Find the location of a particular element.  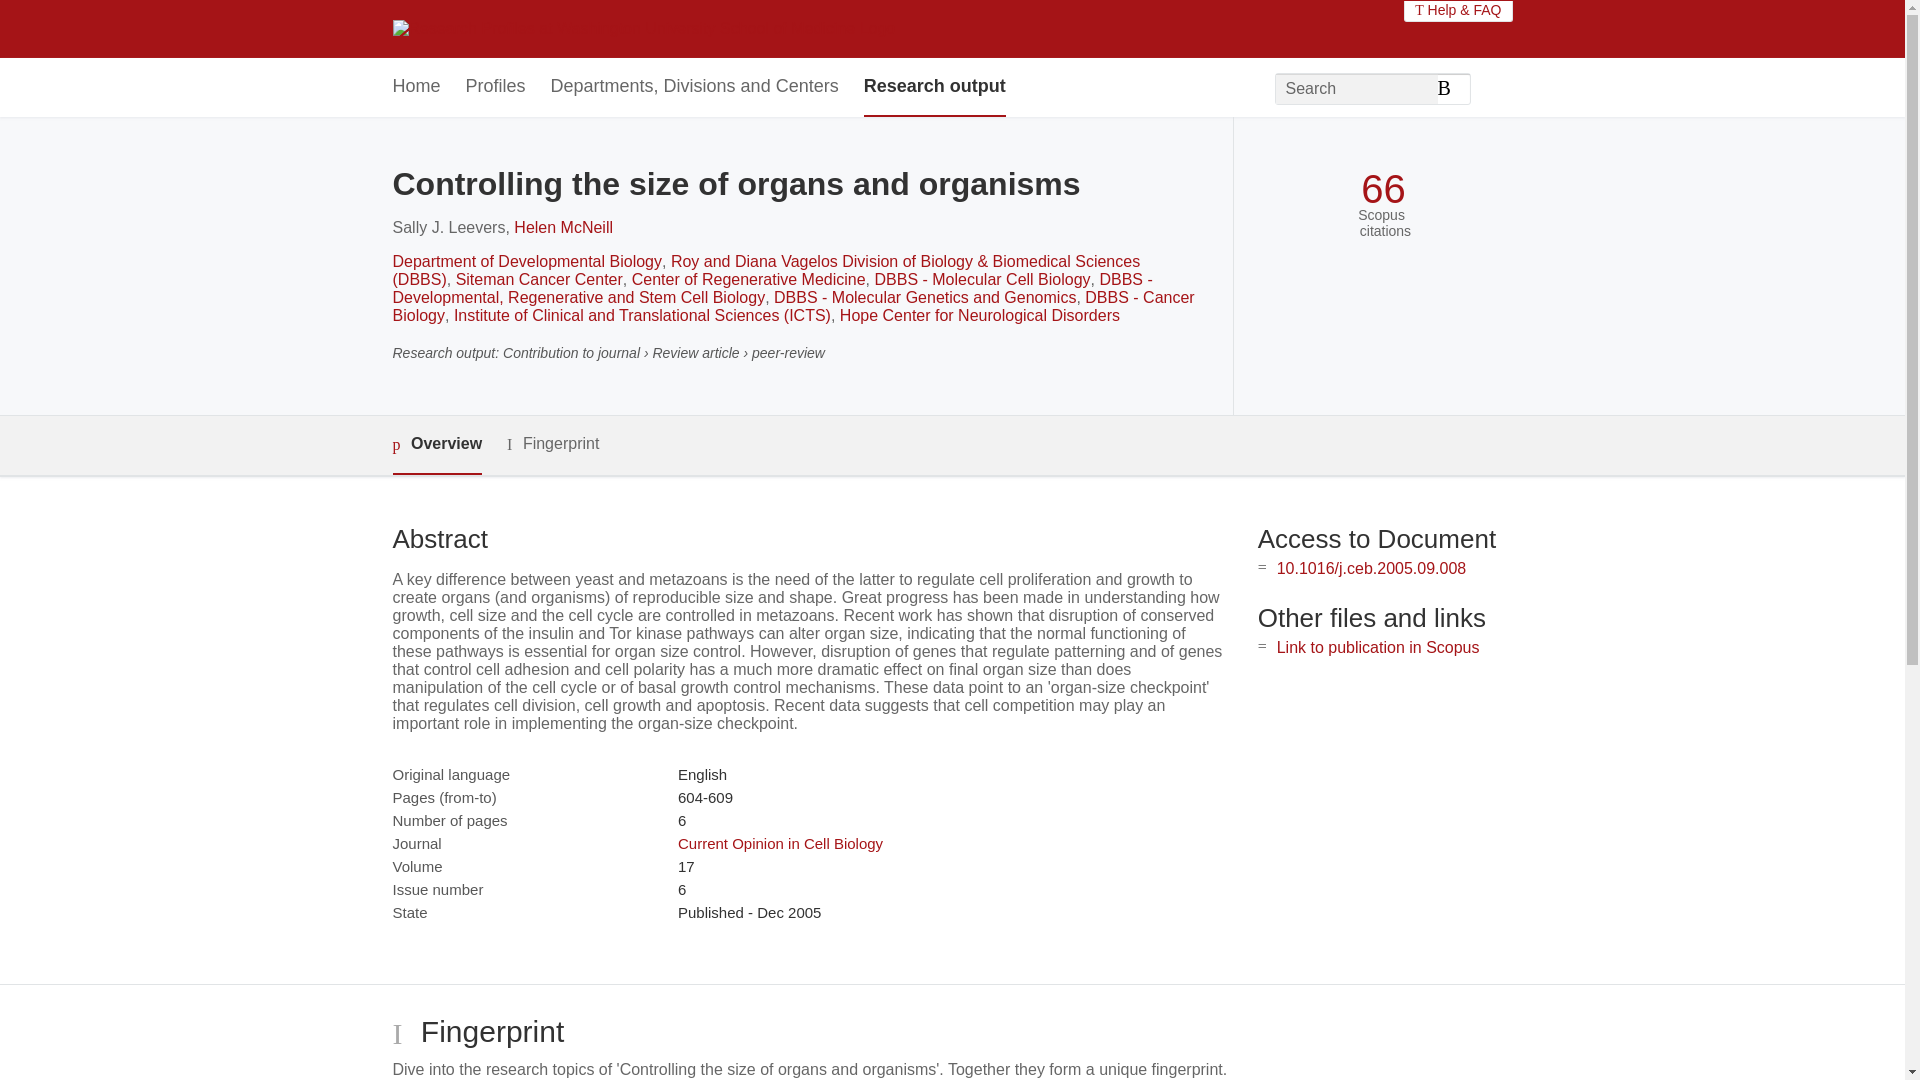

Fingerprint is located at coordinates (552, 444).